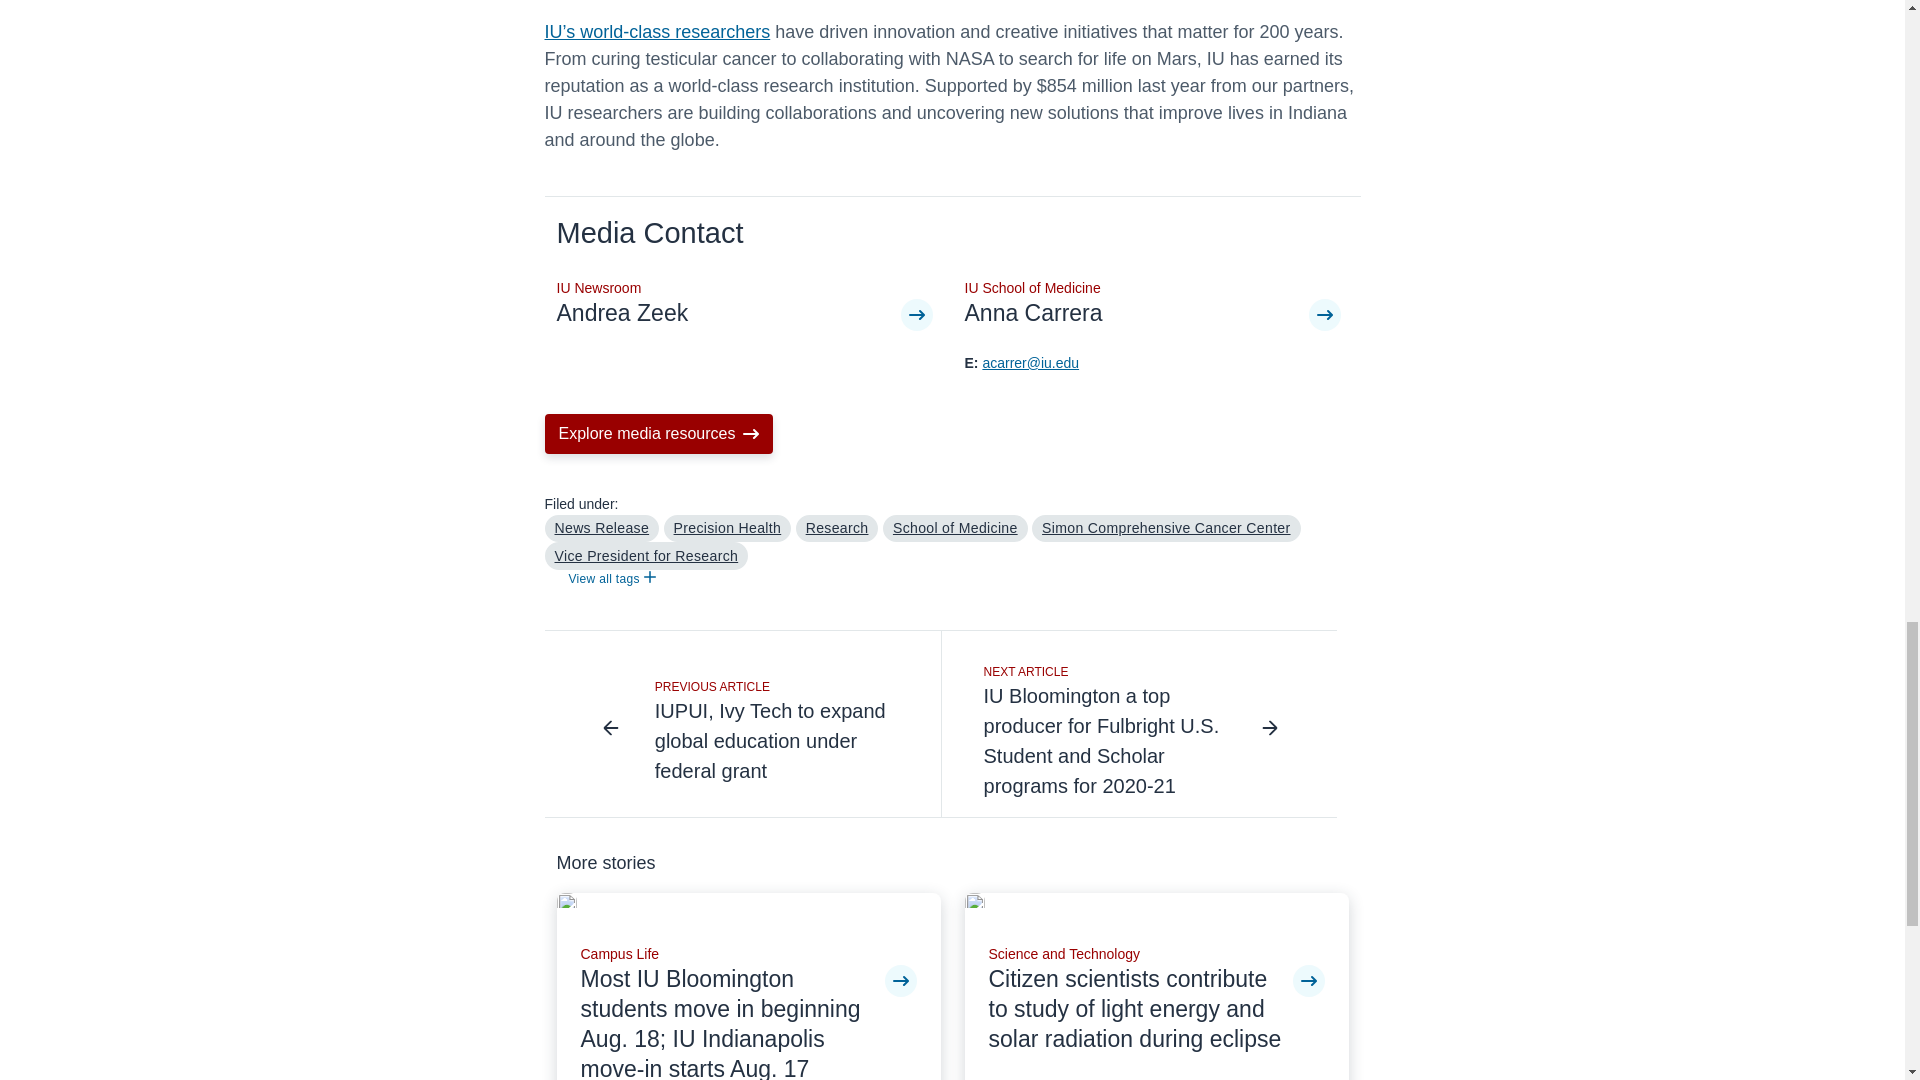  I want to click on View all tags Plus sign, so click(611, 580).